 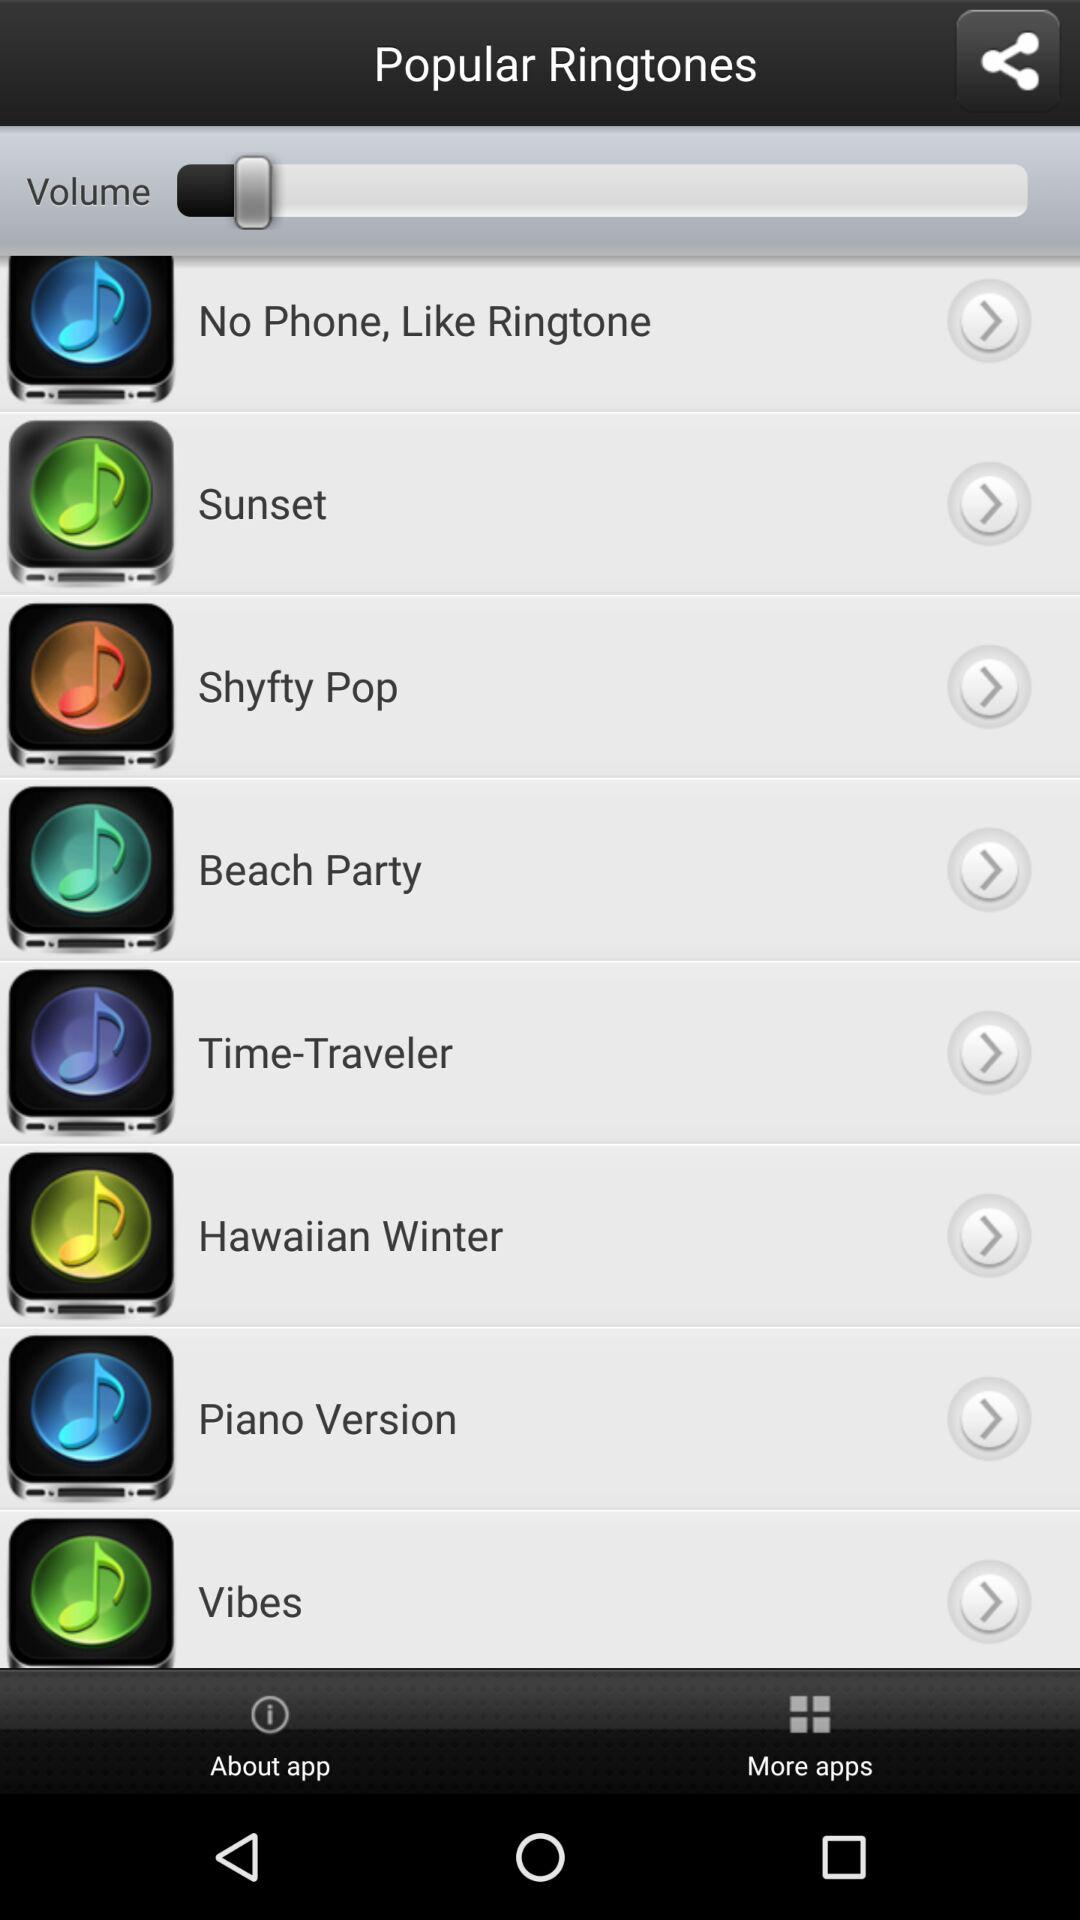 I want to click on piano version, so click(x=988, y=1418).